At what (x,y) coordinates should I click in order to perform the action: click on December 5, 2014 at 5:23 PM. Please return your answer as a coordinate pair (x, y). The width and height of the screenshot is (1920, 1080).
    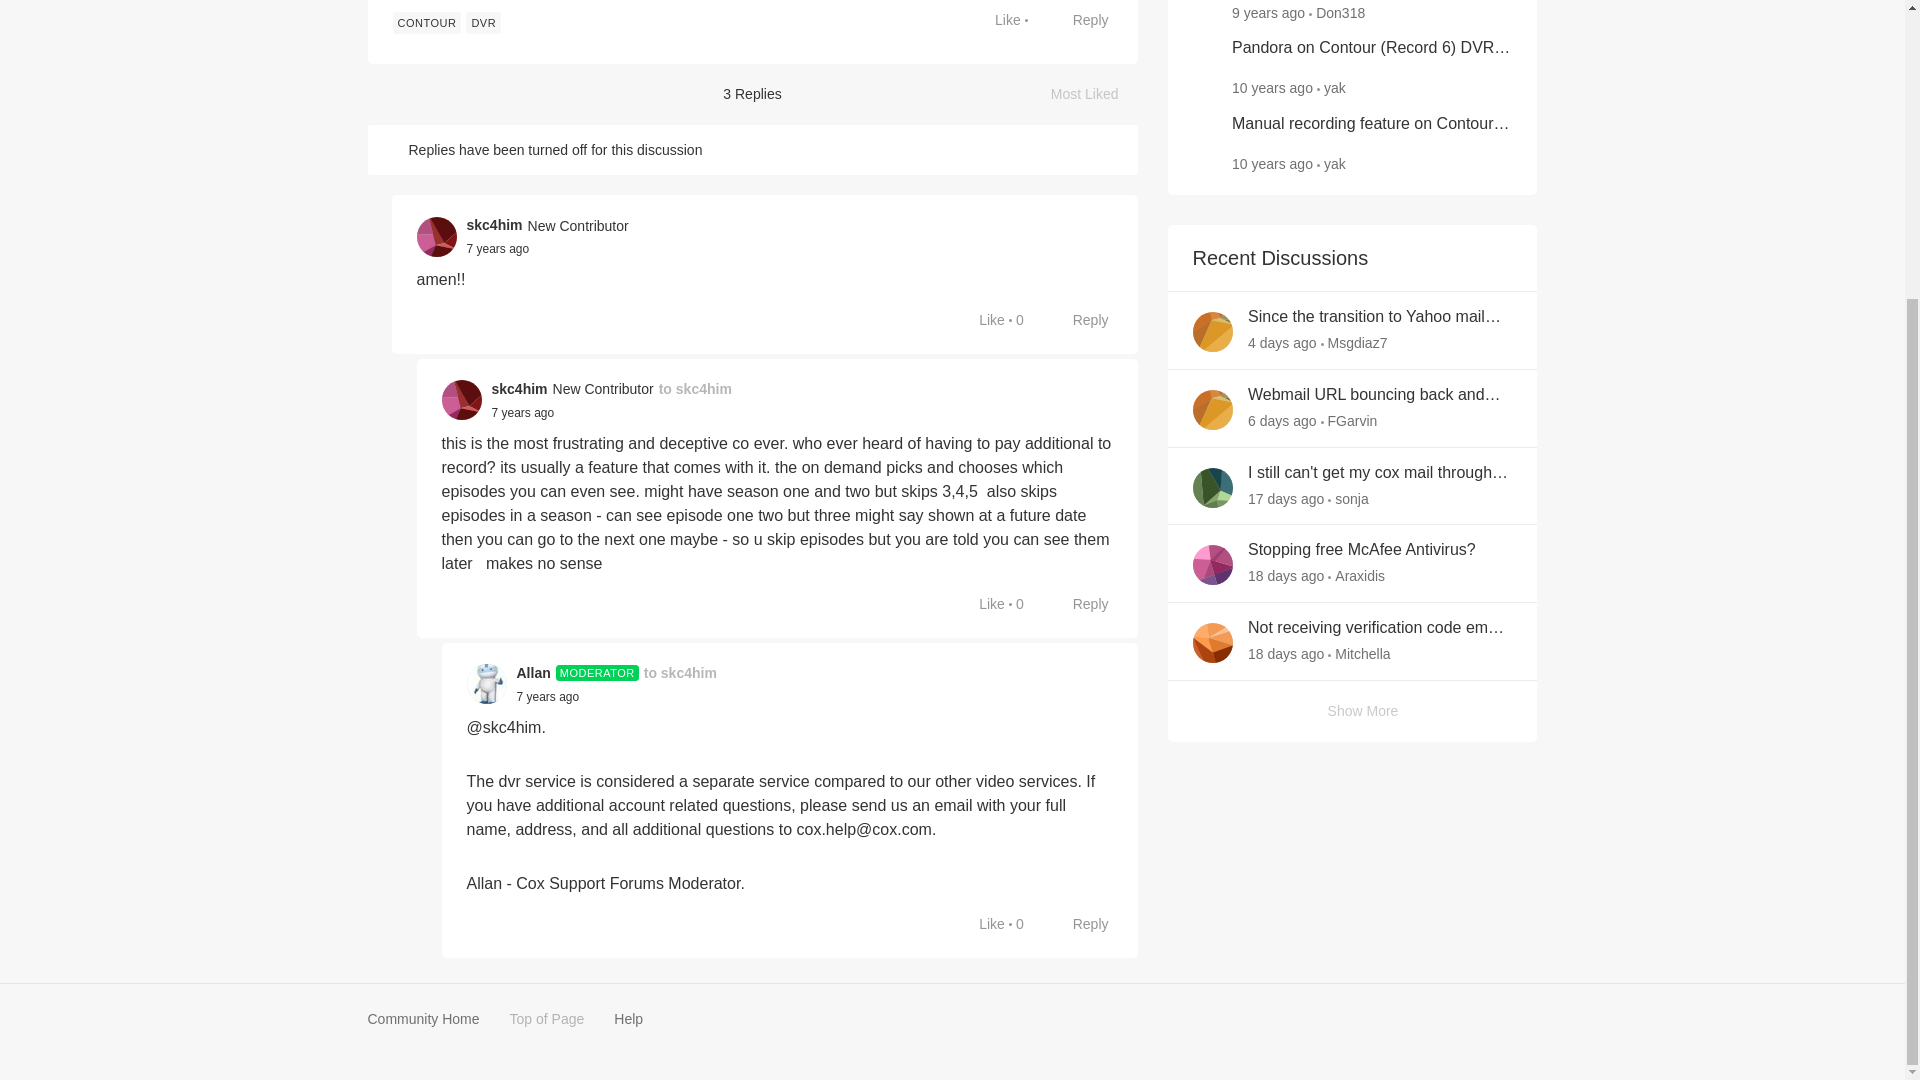
    Looking at the image, I should click on (1282, 342).